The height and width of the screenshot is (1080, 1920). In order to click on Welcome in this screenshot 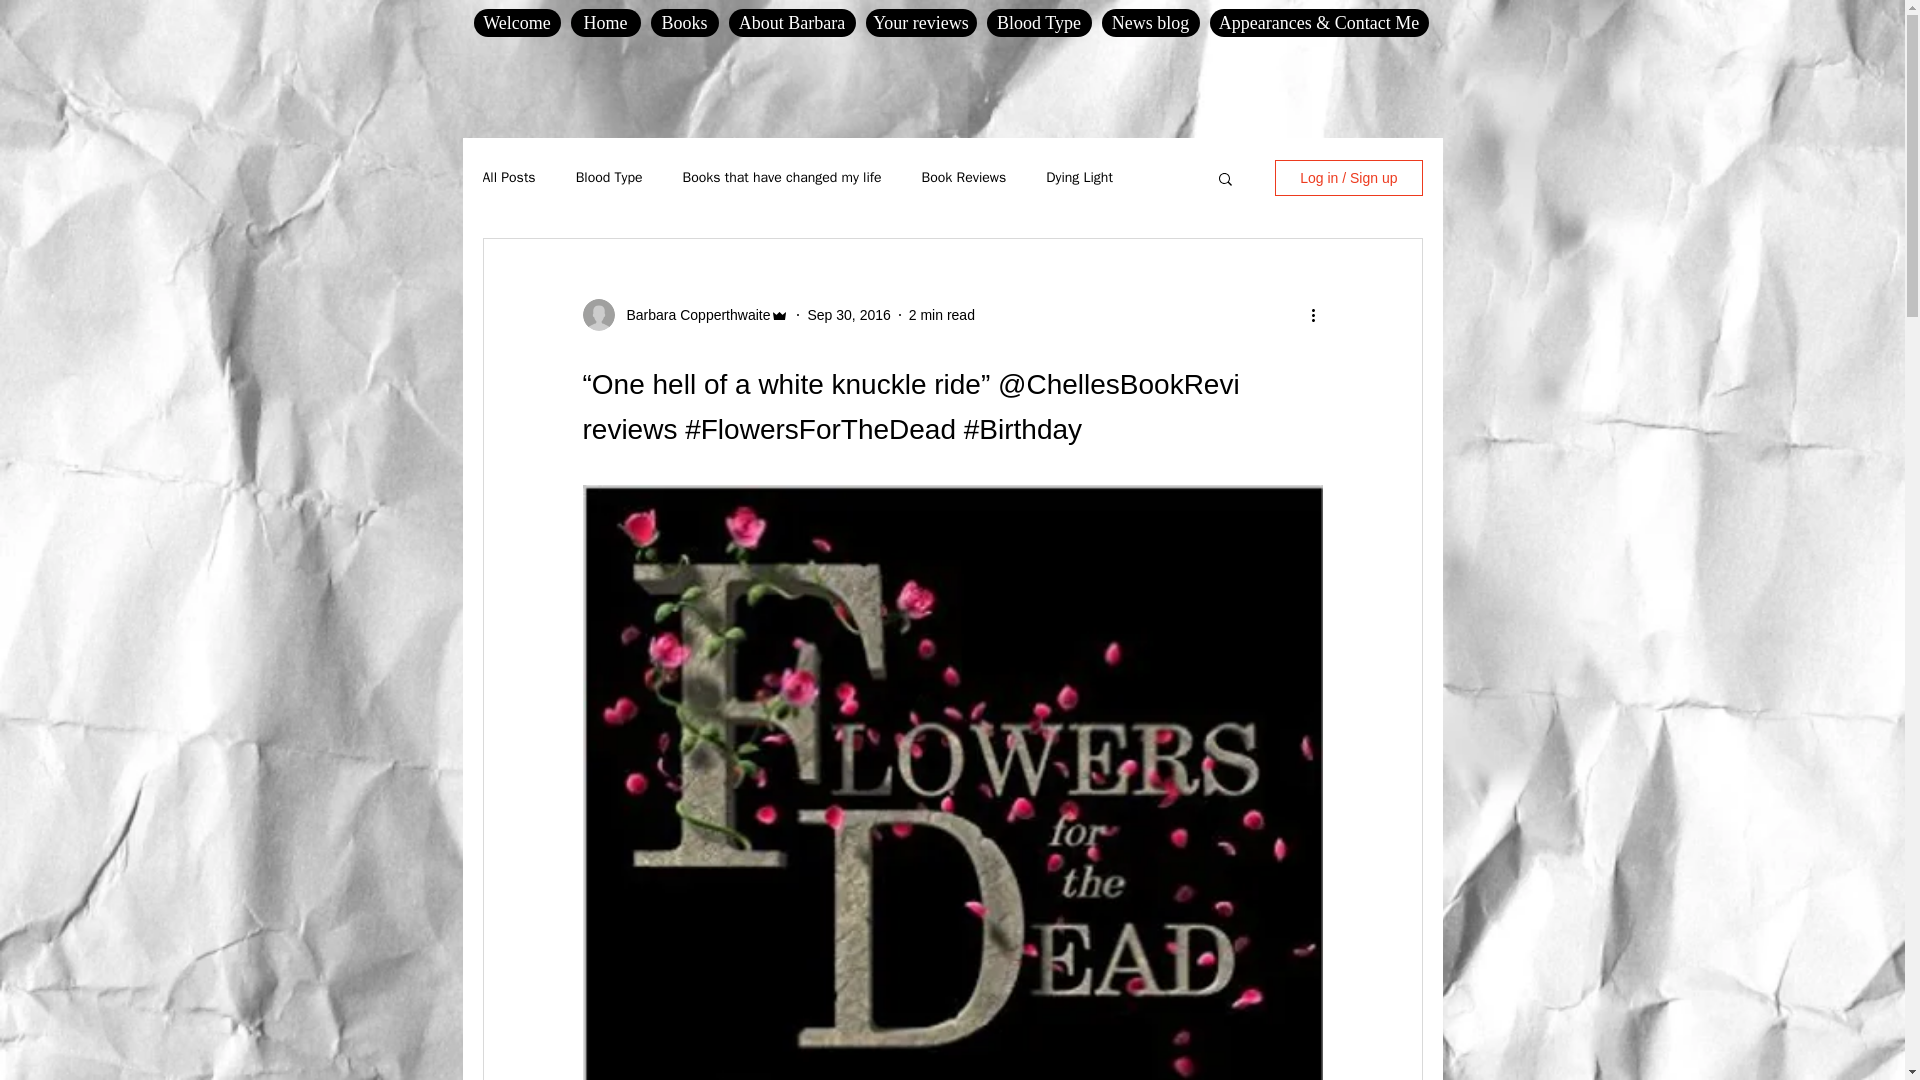, I will do `click(517, 22)`.